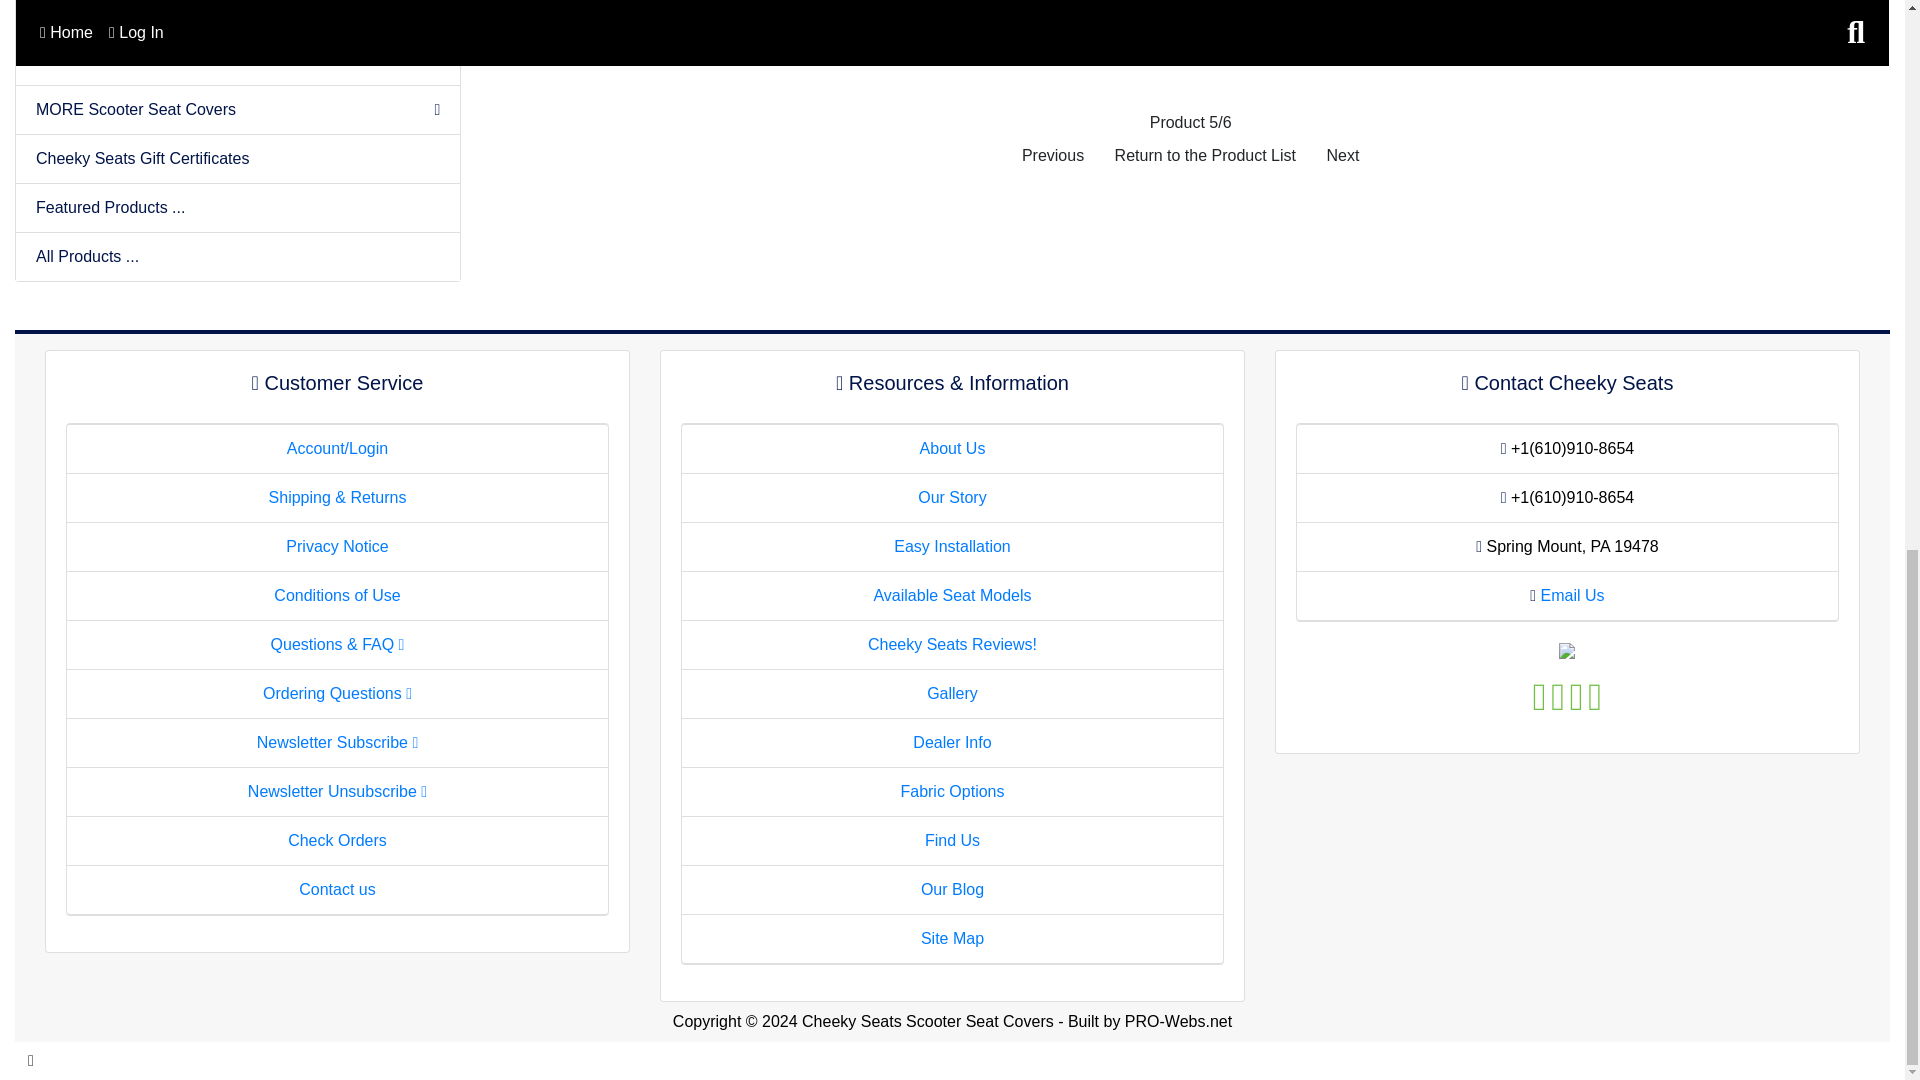  What do you see at coordinates (952, 546) in the screenshot?
I see `Easy Installation` at bounding box center [952, 546].